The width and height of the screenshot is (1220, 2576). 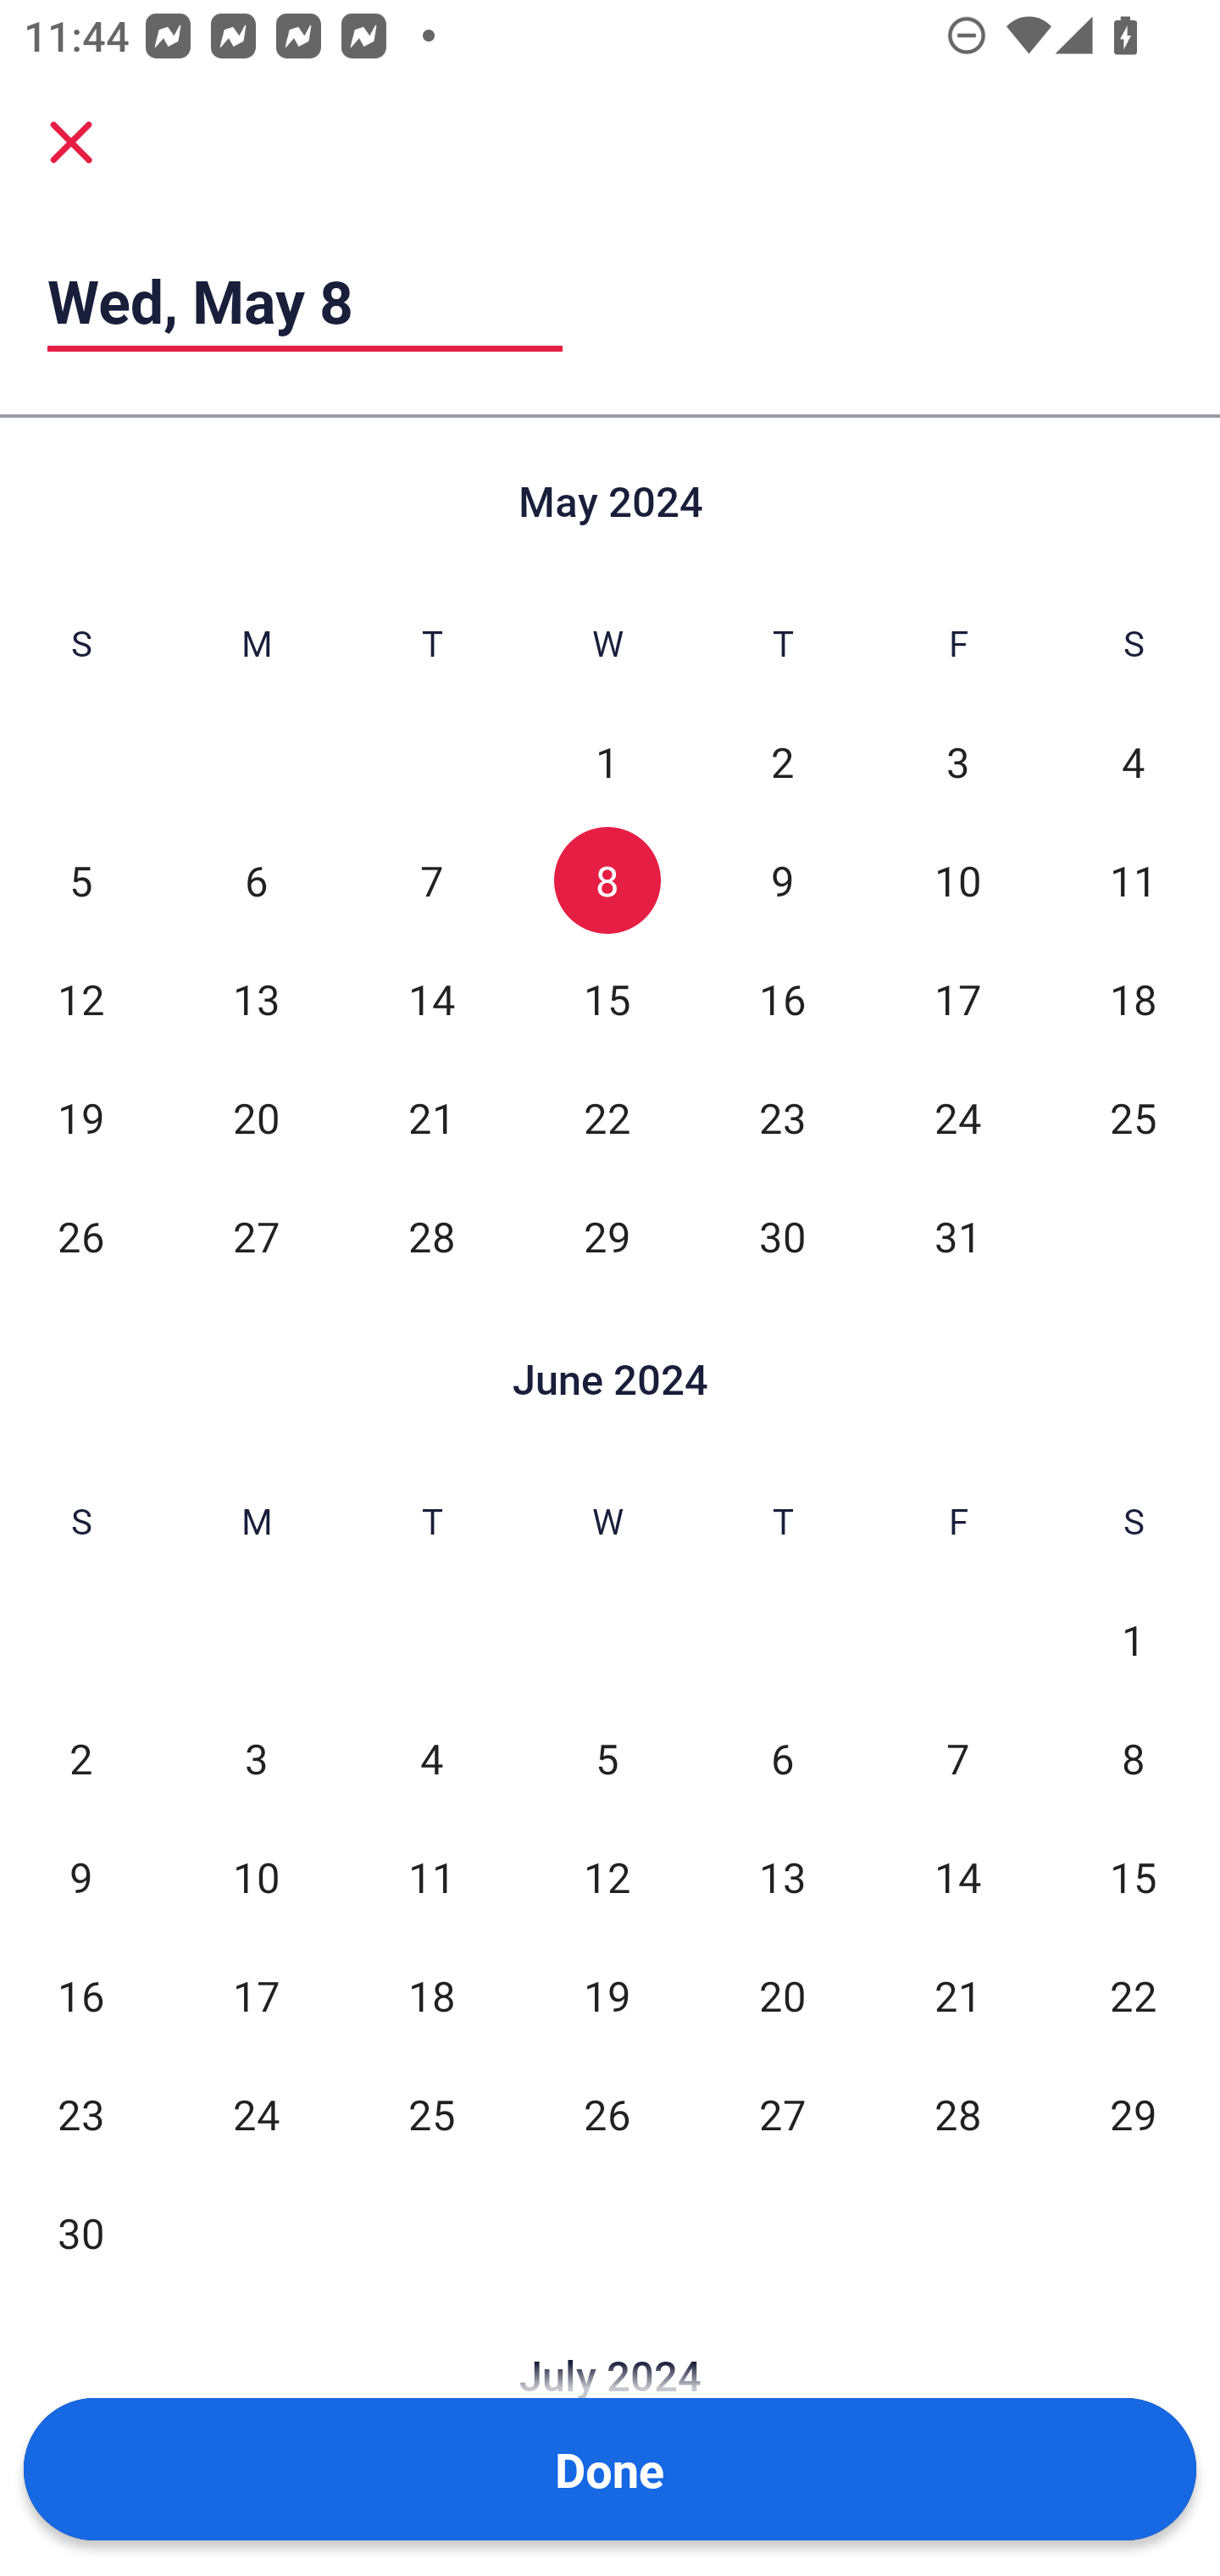 I want to click on 14 Tue, May 14, Not Selected, so click(x=432, y=999).